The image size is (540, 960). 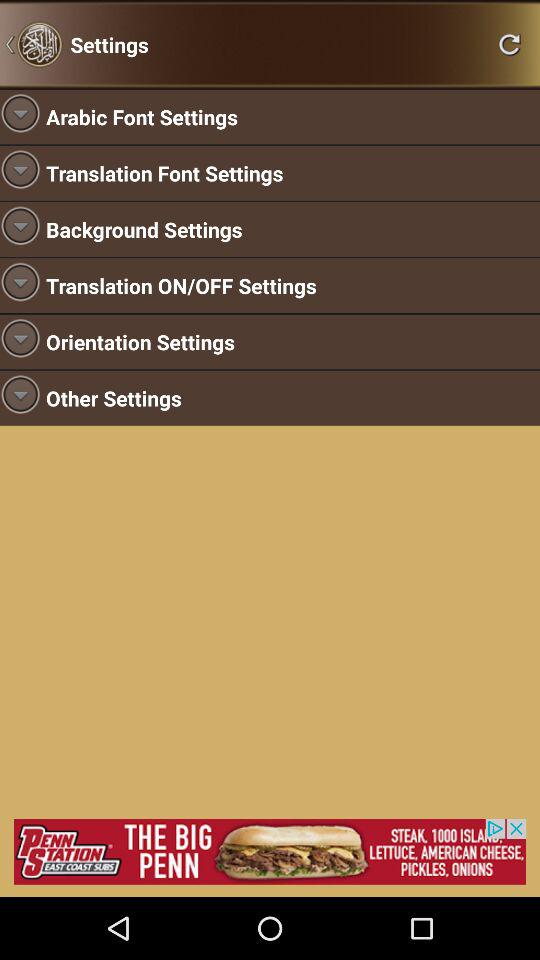 I want to click on go to the advertisement, so click(x=270, y=852).